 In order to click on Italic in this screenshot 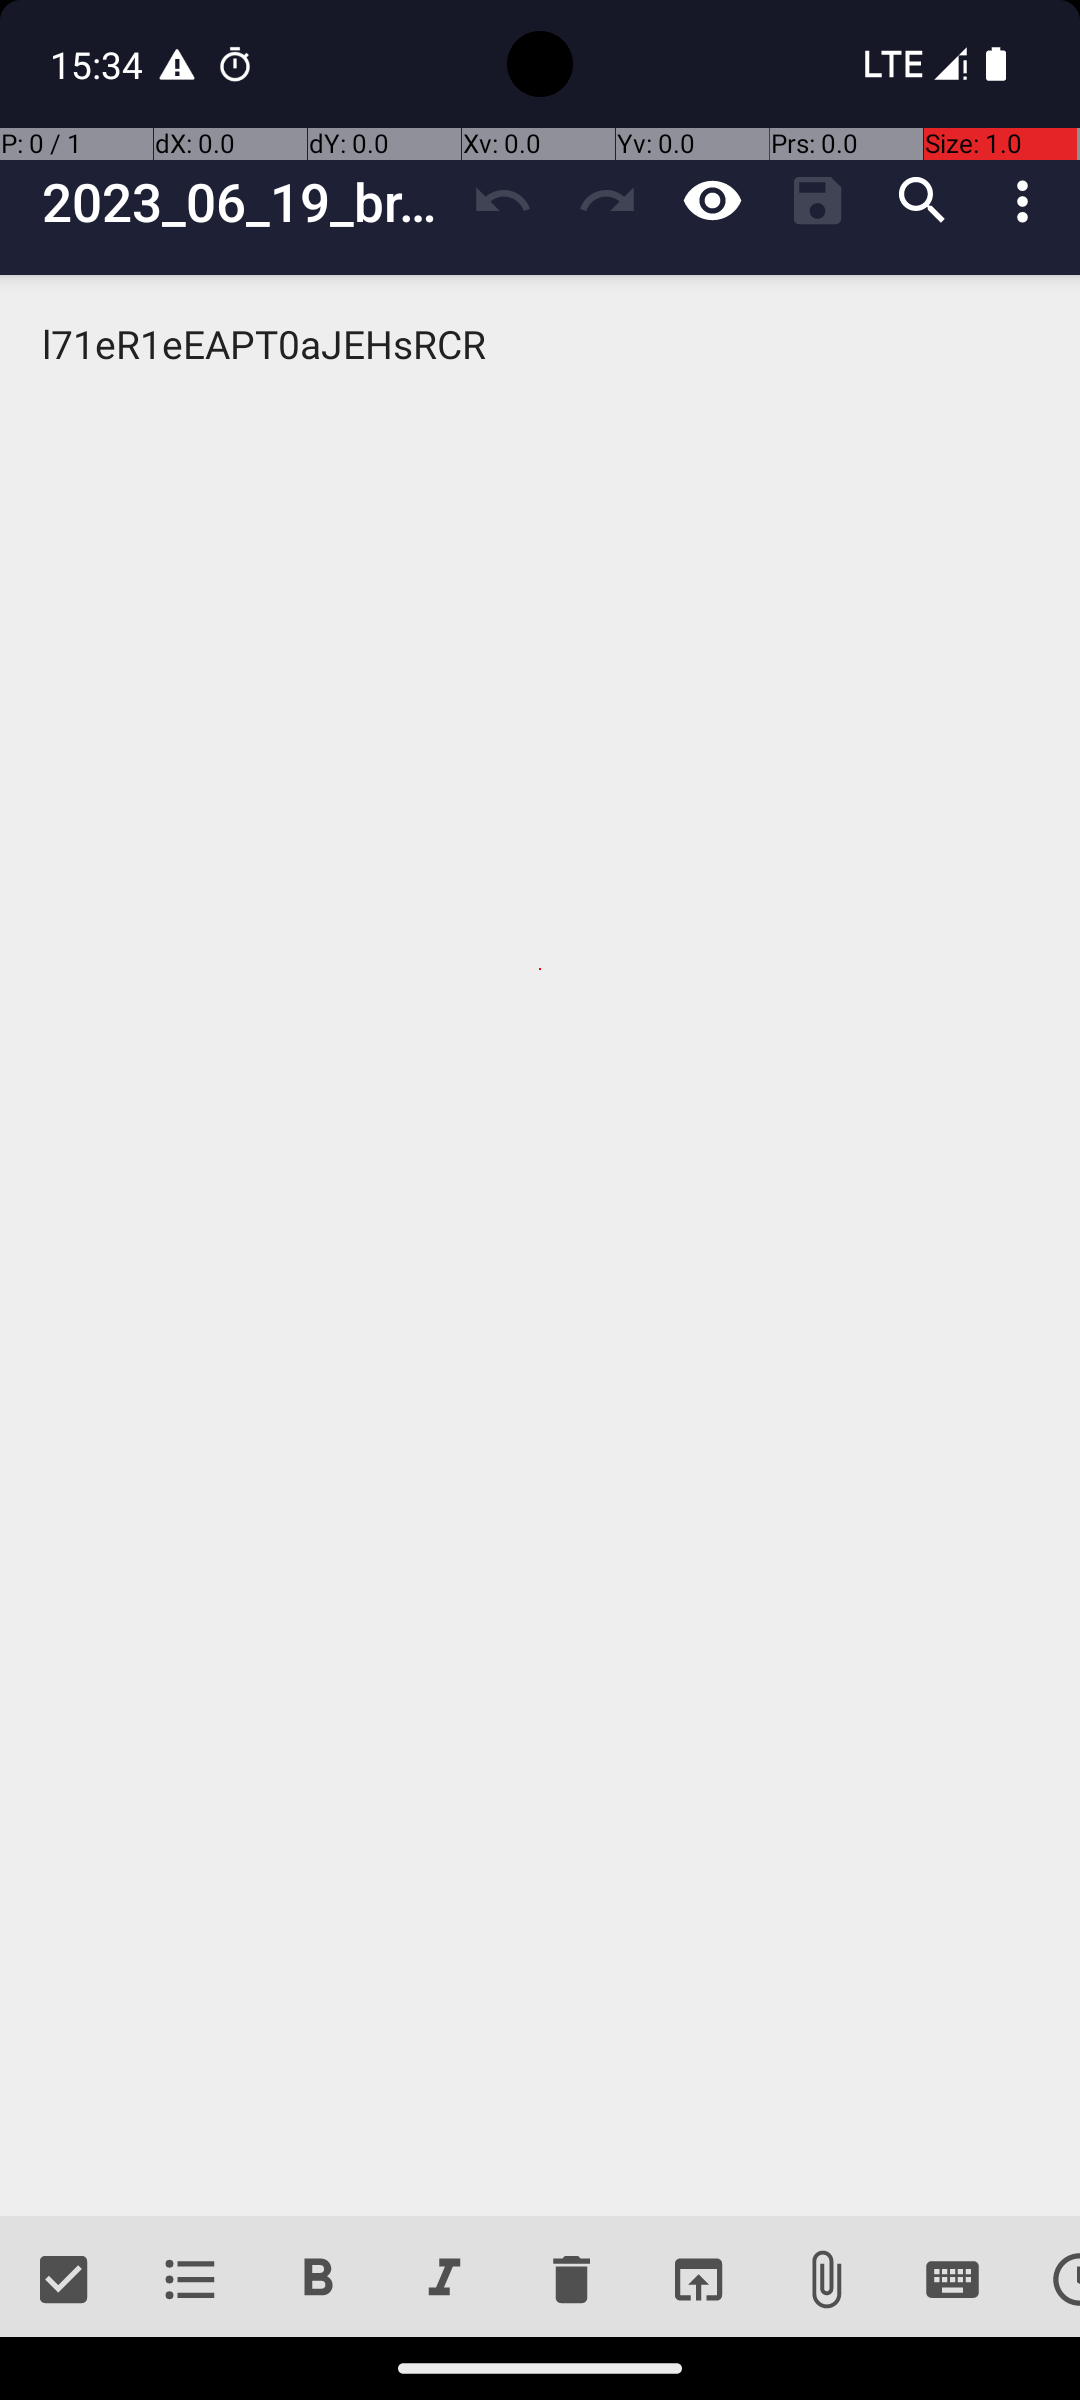, I will do `click(444, 2280)`.